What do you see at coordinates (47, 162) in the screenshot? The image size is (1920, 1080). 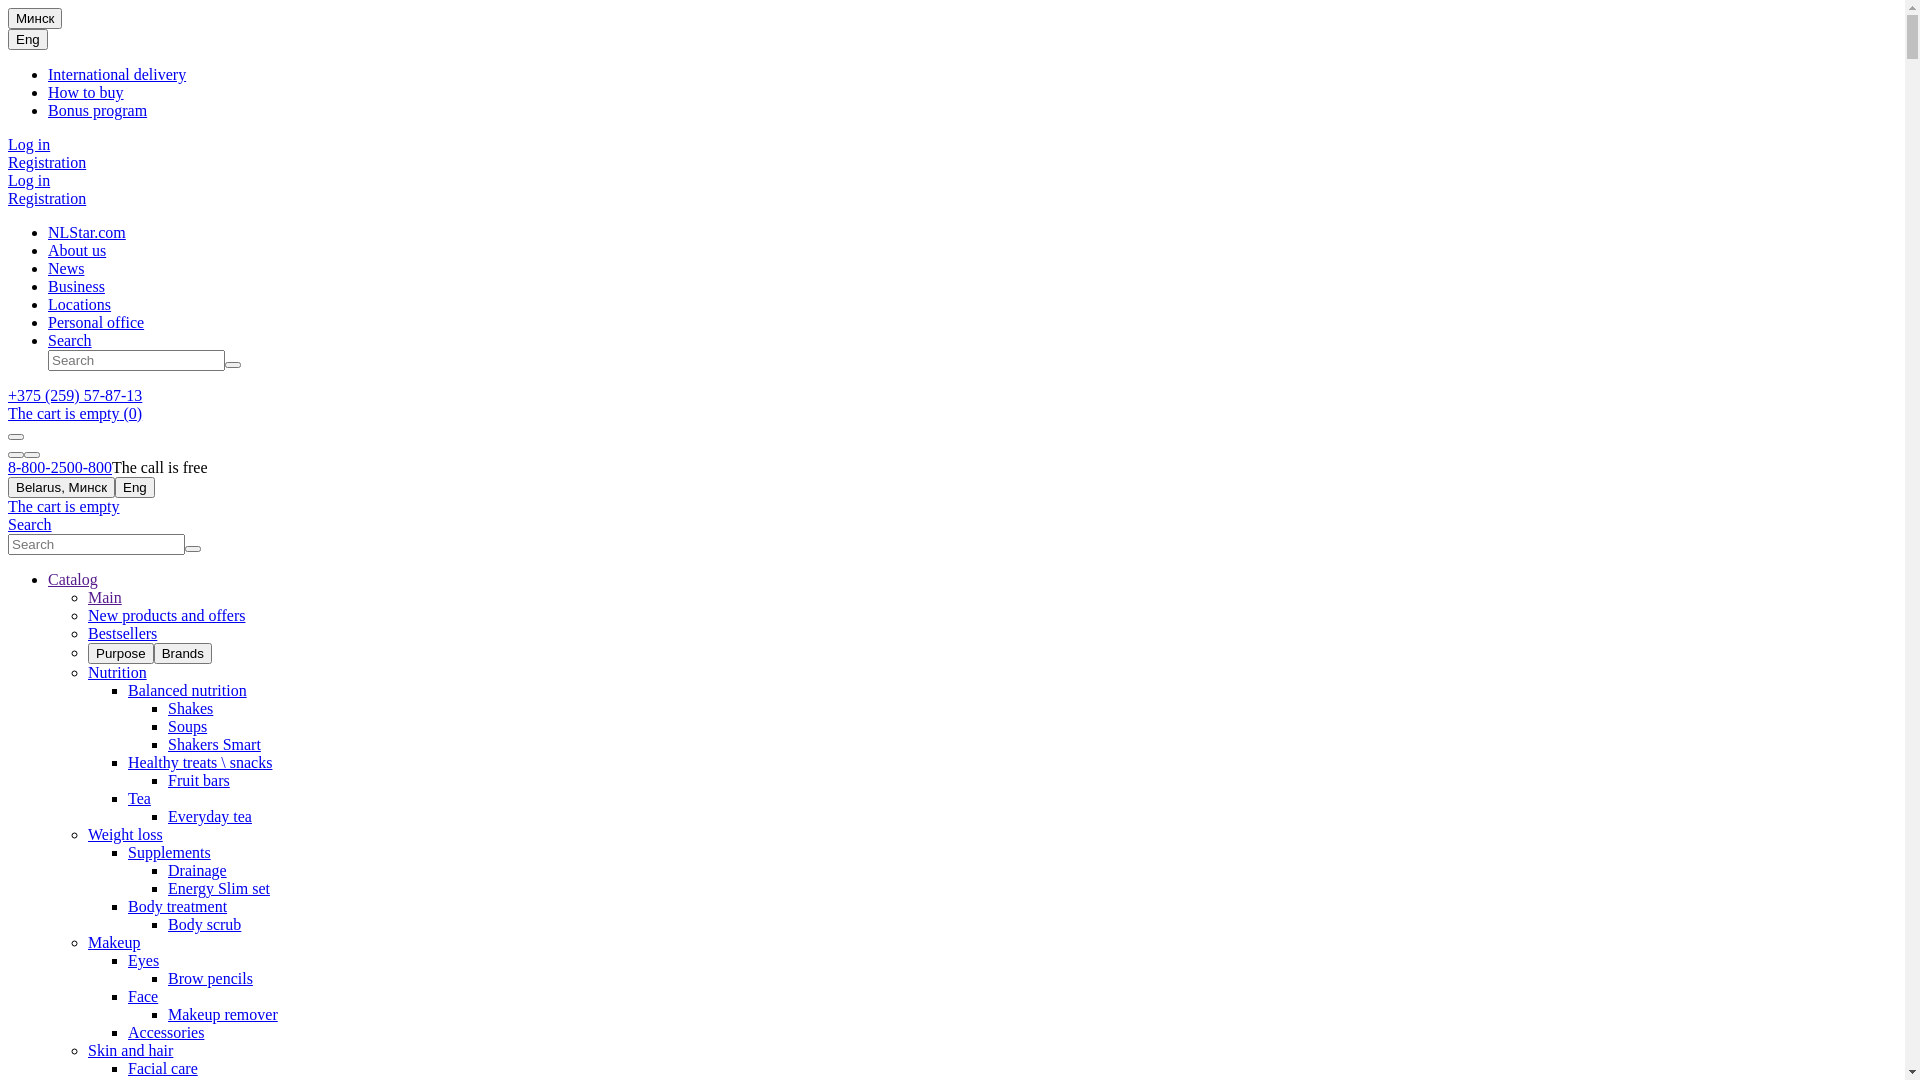 I see `Registration` at bounding box center [47, 162].